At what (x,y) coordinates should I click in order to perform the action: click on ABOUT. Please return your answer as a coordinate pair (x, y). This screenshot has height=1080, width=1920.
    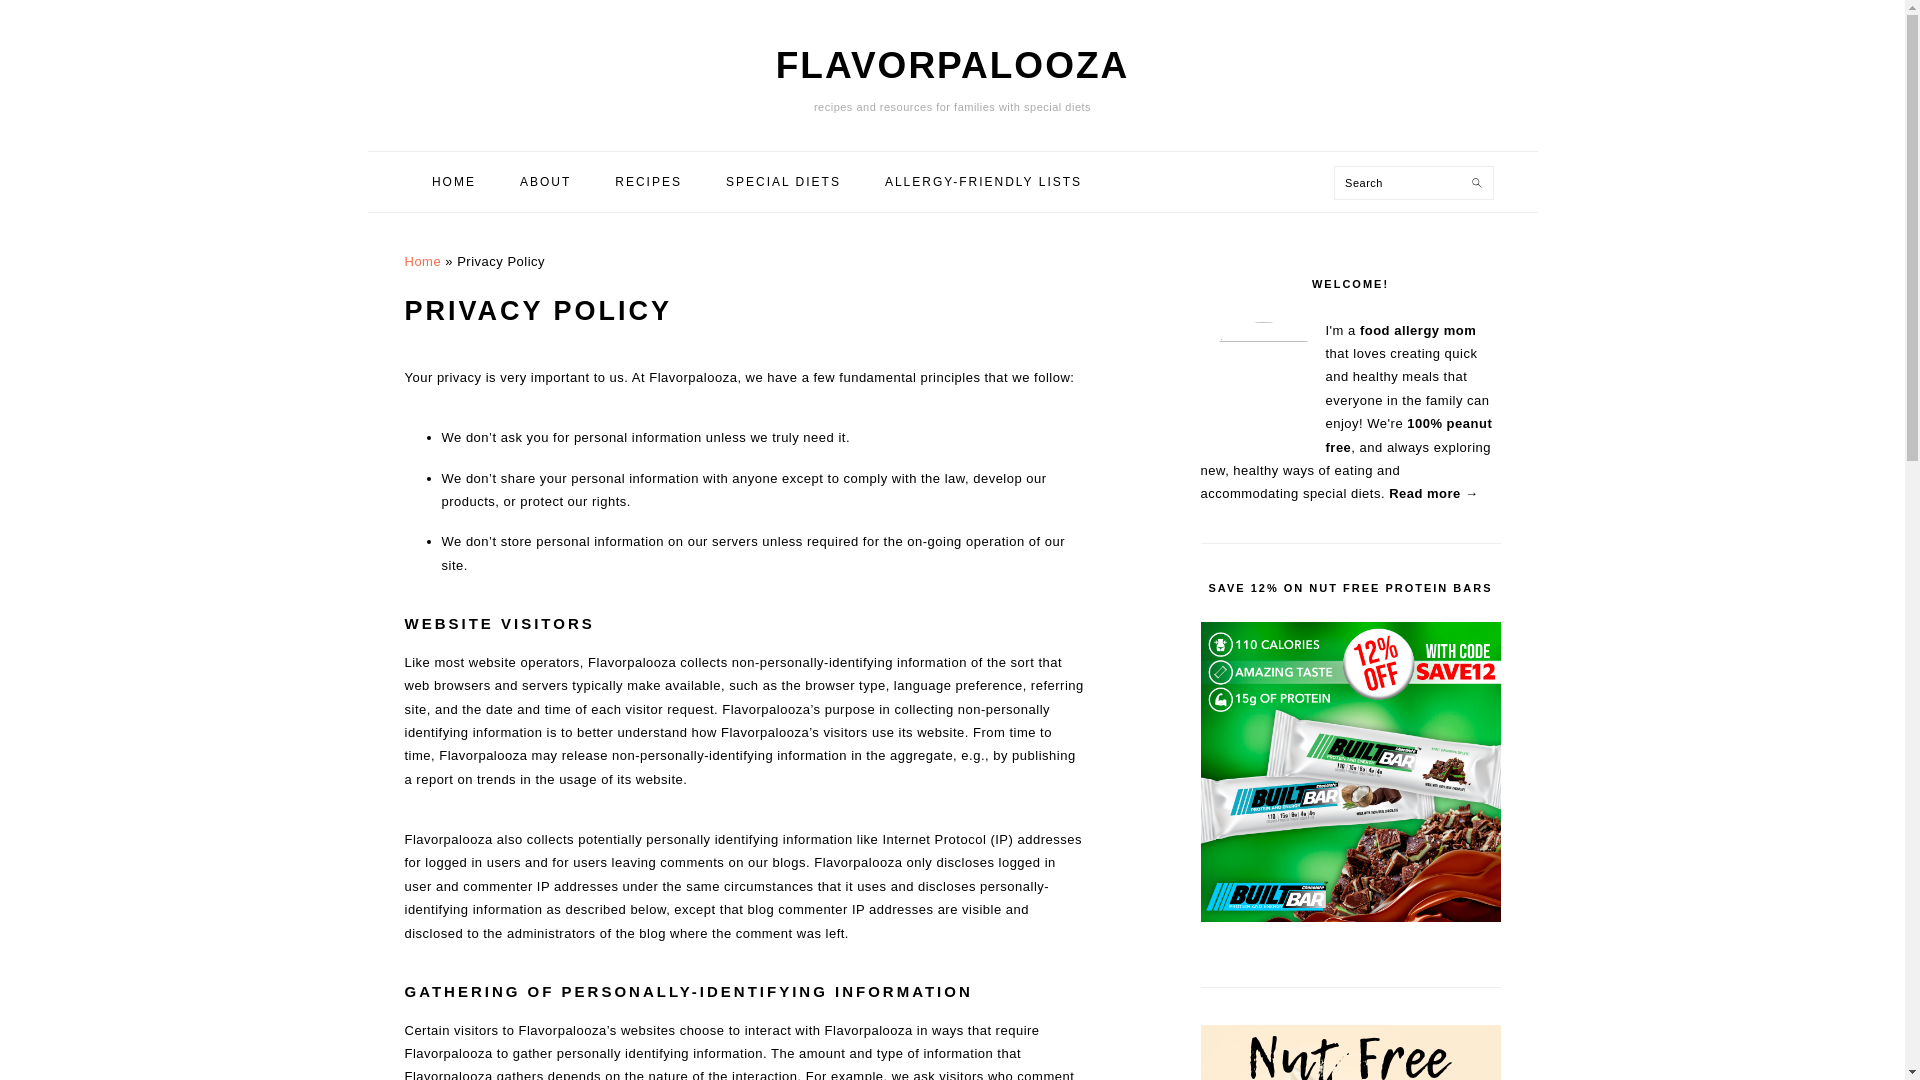
    Looking at the image, I should click on (545, 182).